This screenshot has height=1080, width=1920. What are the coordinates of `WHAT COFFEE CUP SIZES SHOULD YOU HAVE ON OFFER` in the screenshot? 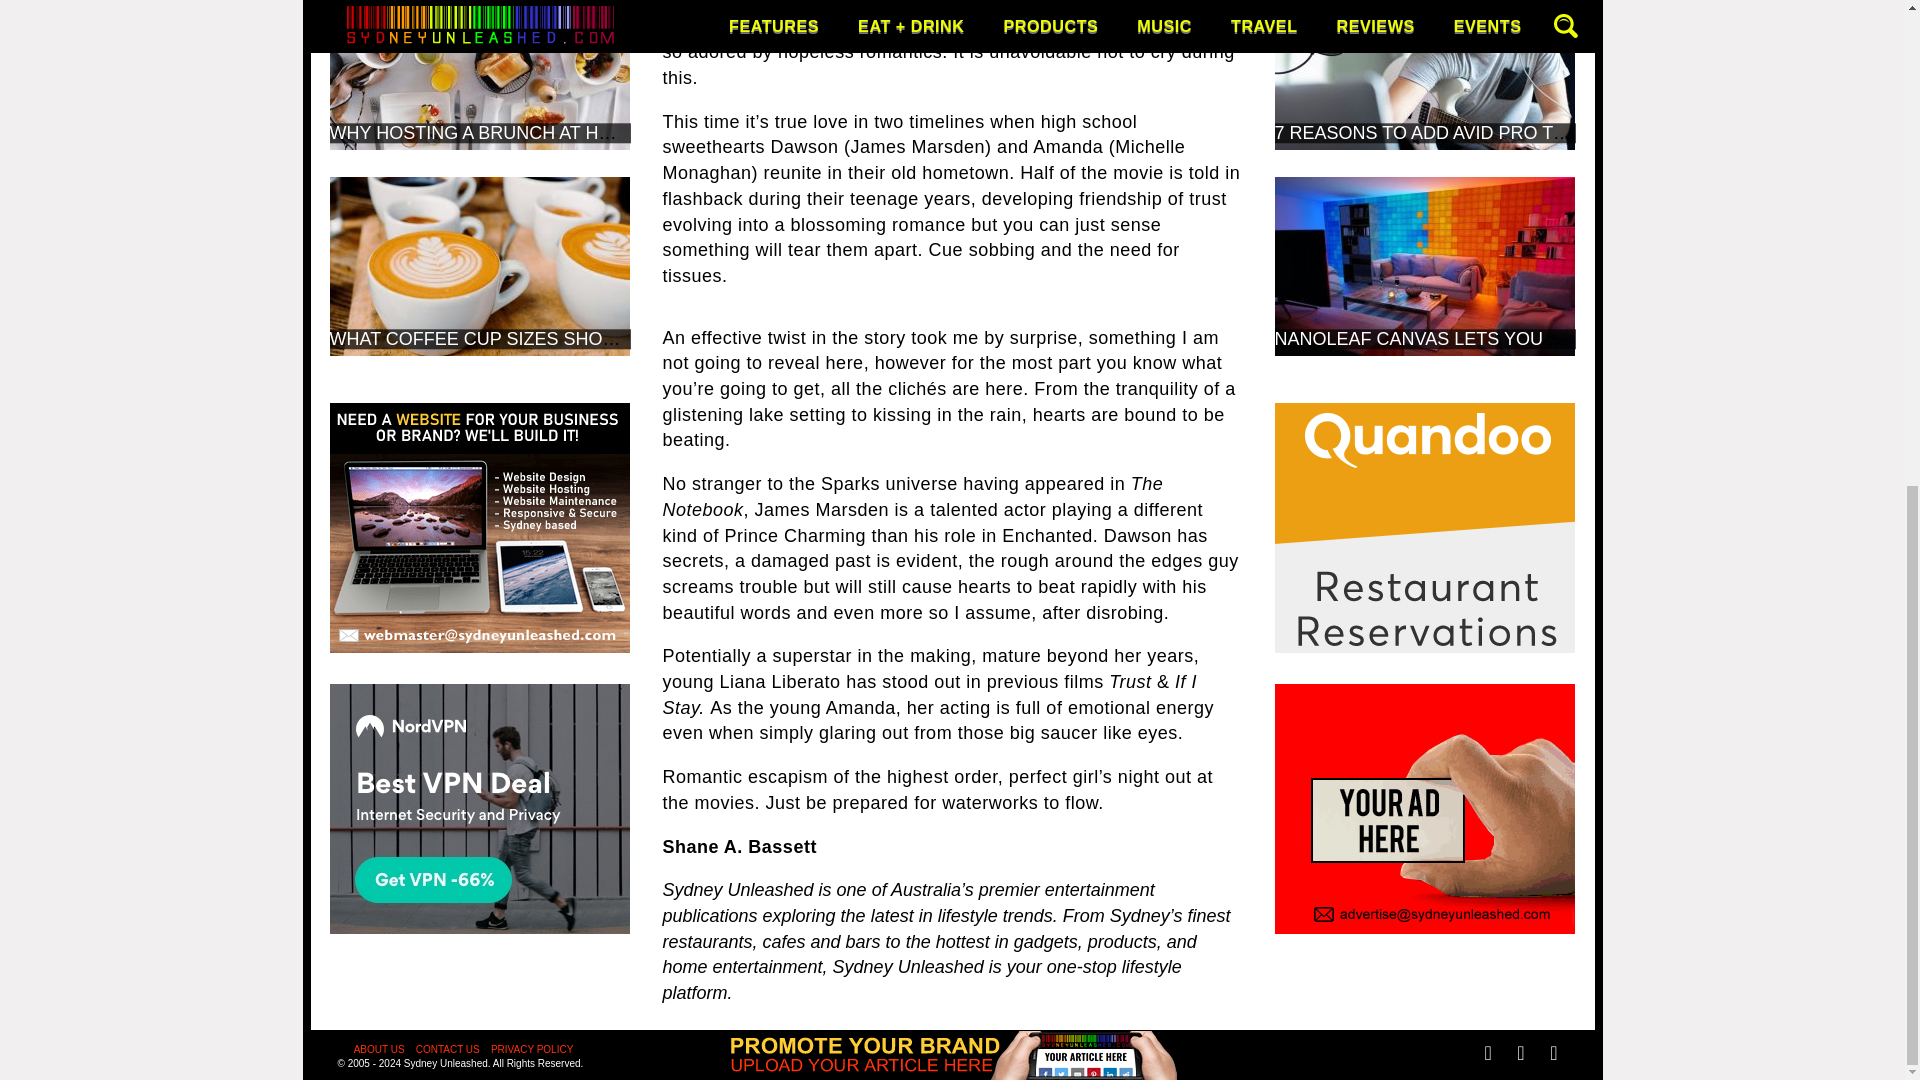 It's located at (582, 338).